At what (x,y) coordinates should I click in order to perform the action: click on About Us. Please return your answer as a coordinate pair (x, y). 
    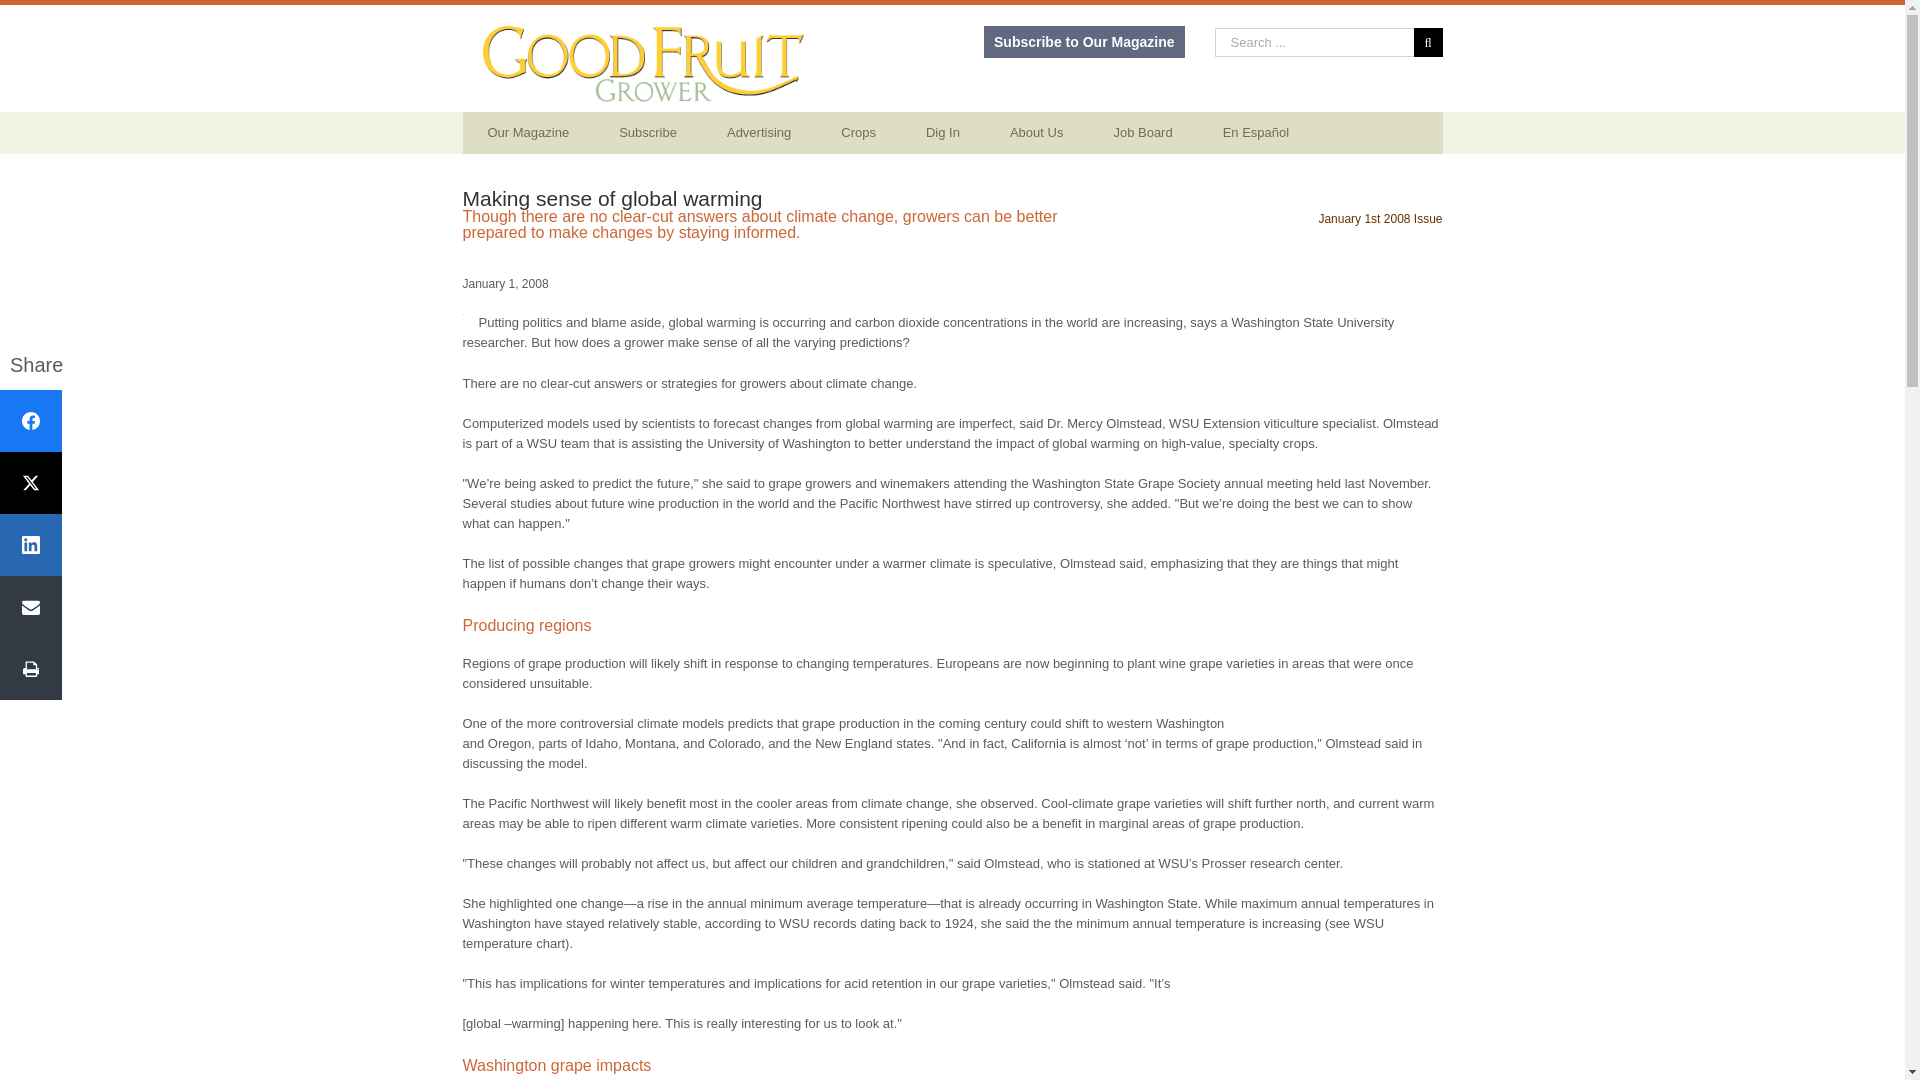
    Looking at the image, I should click on (1036, 133).